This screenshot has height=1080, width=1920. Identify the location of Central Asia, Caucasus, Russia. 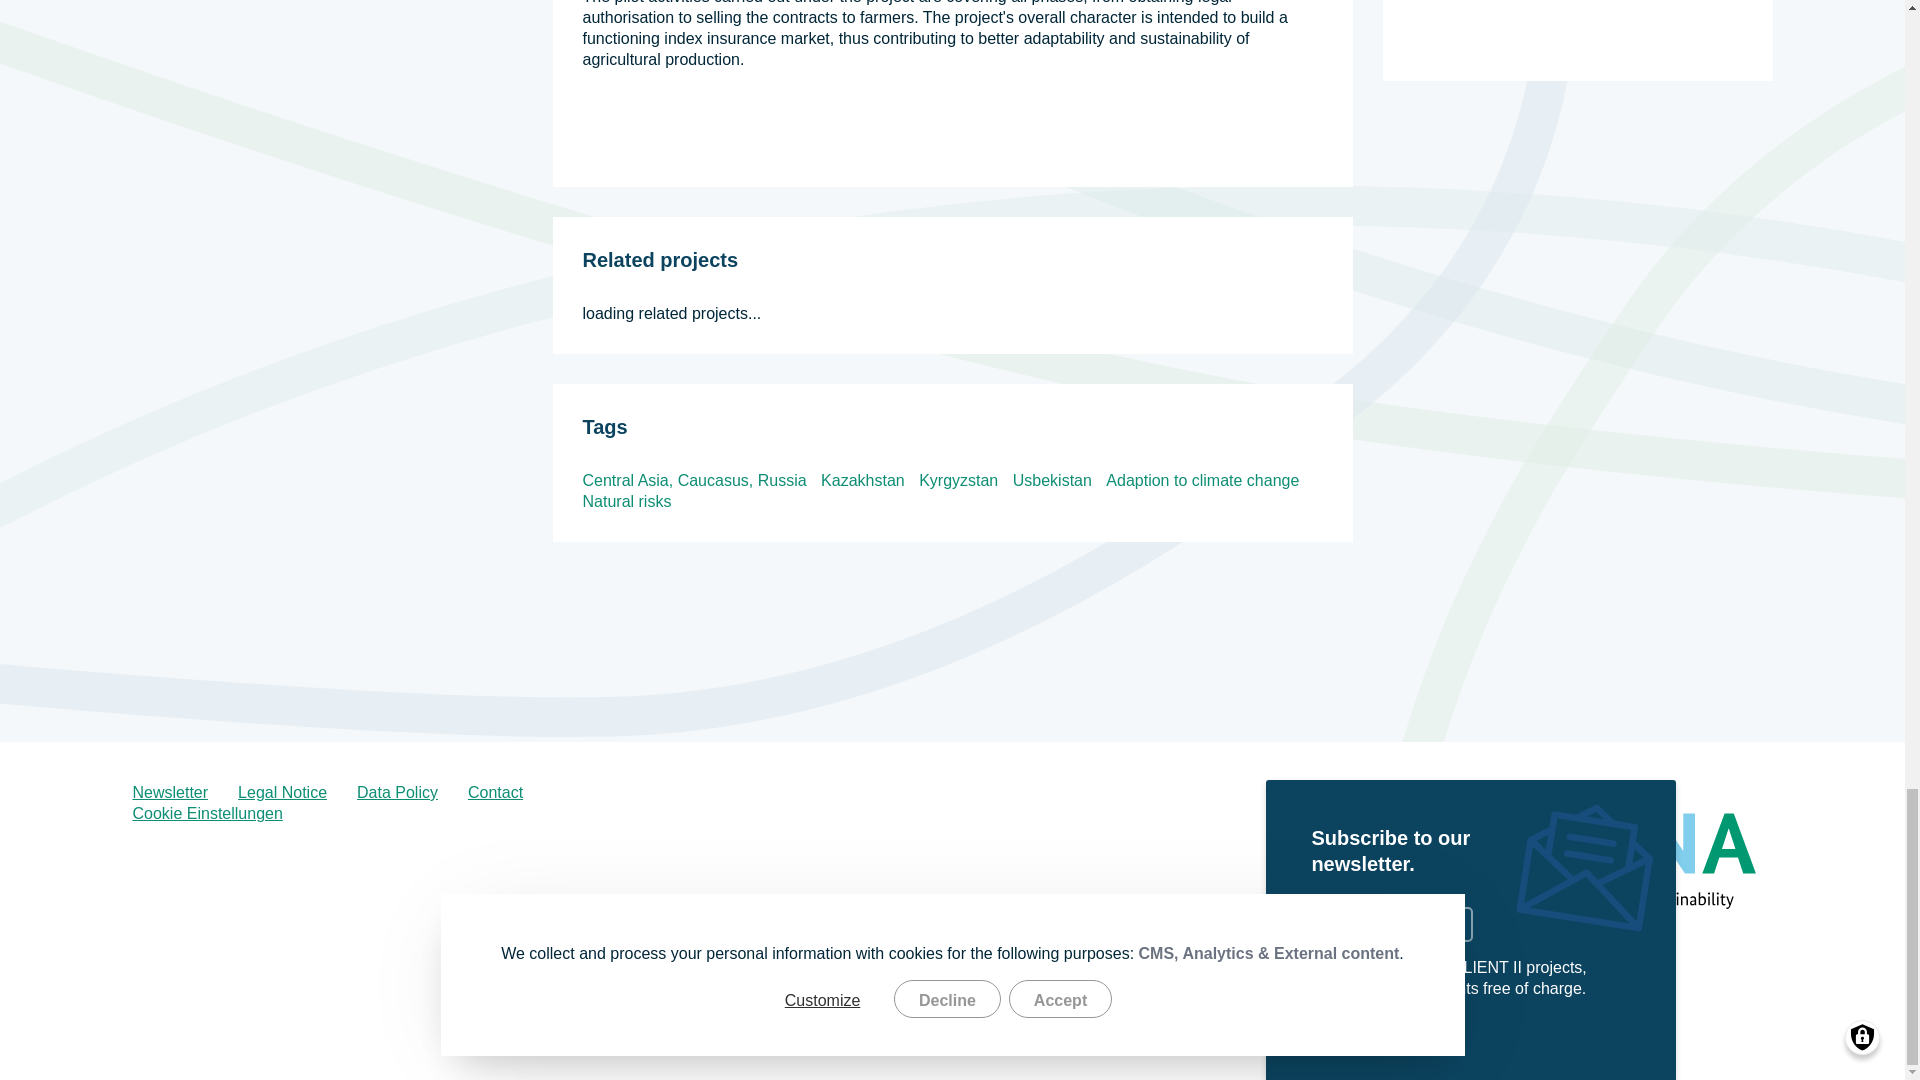
(694, 480).